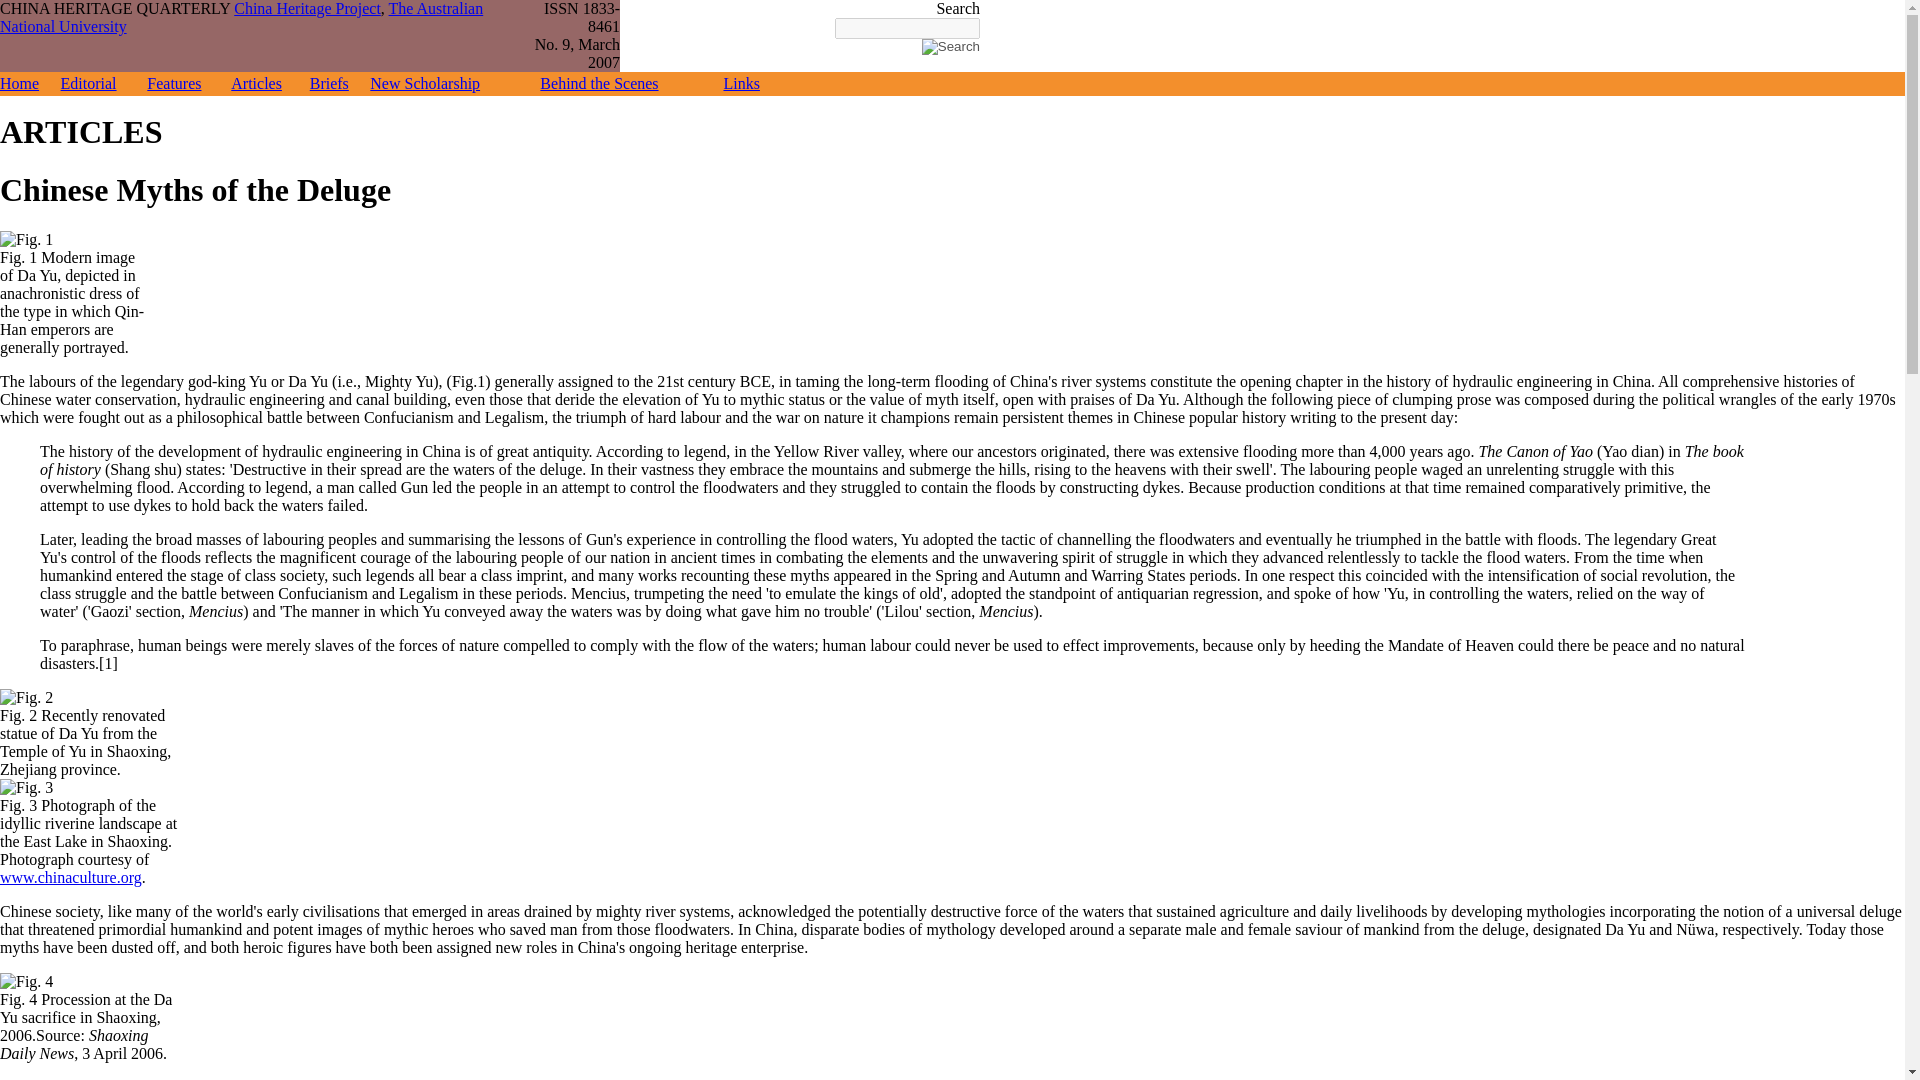  What do you see at coordinates (174, 82) in the screenshot?
I see `Features` at bounding box center [174, 82].